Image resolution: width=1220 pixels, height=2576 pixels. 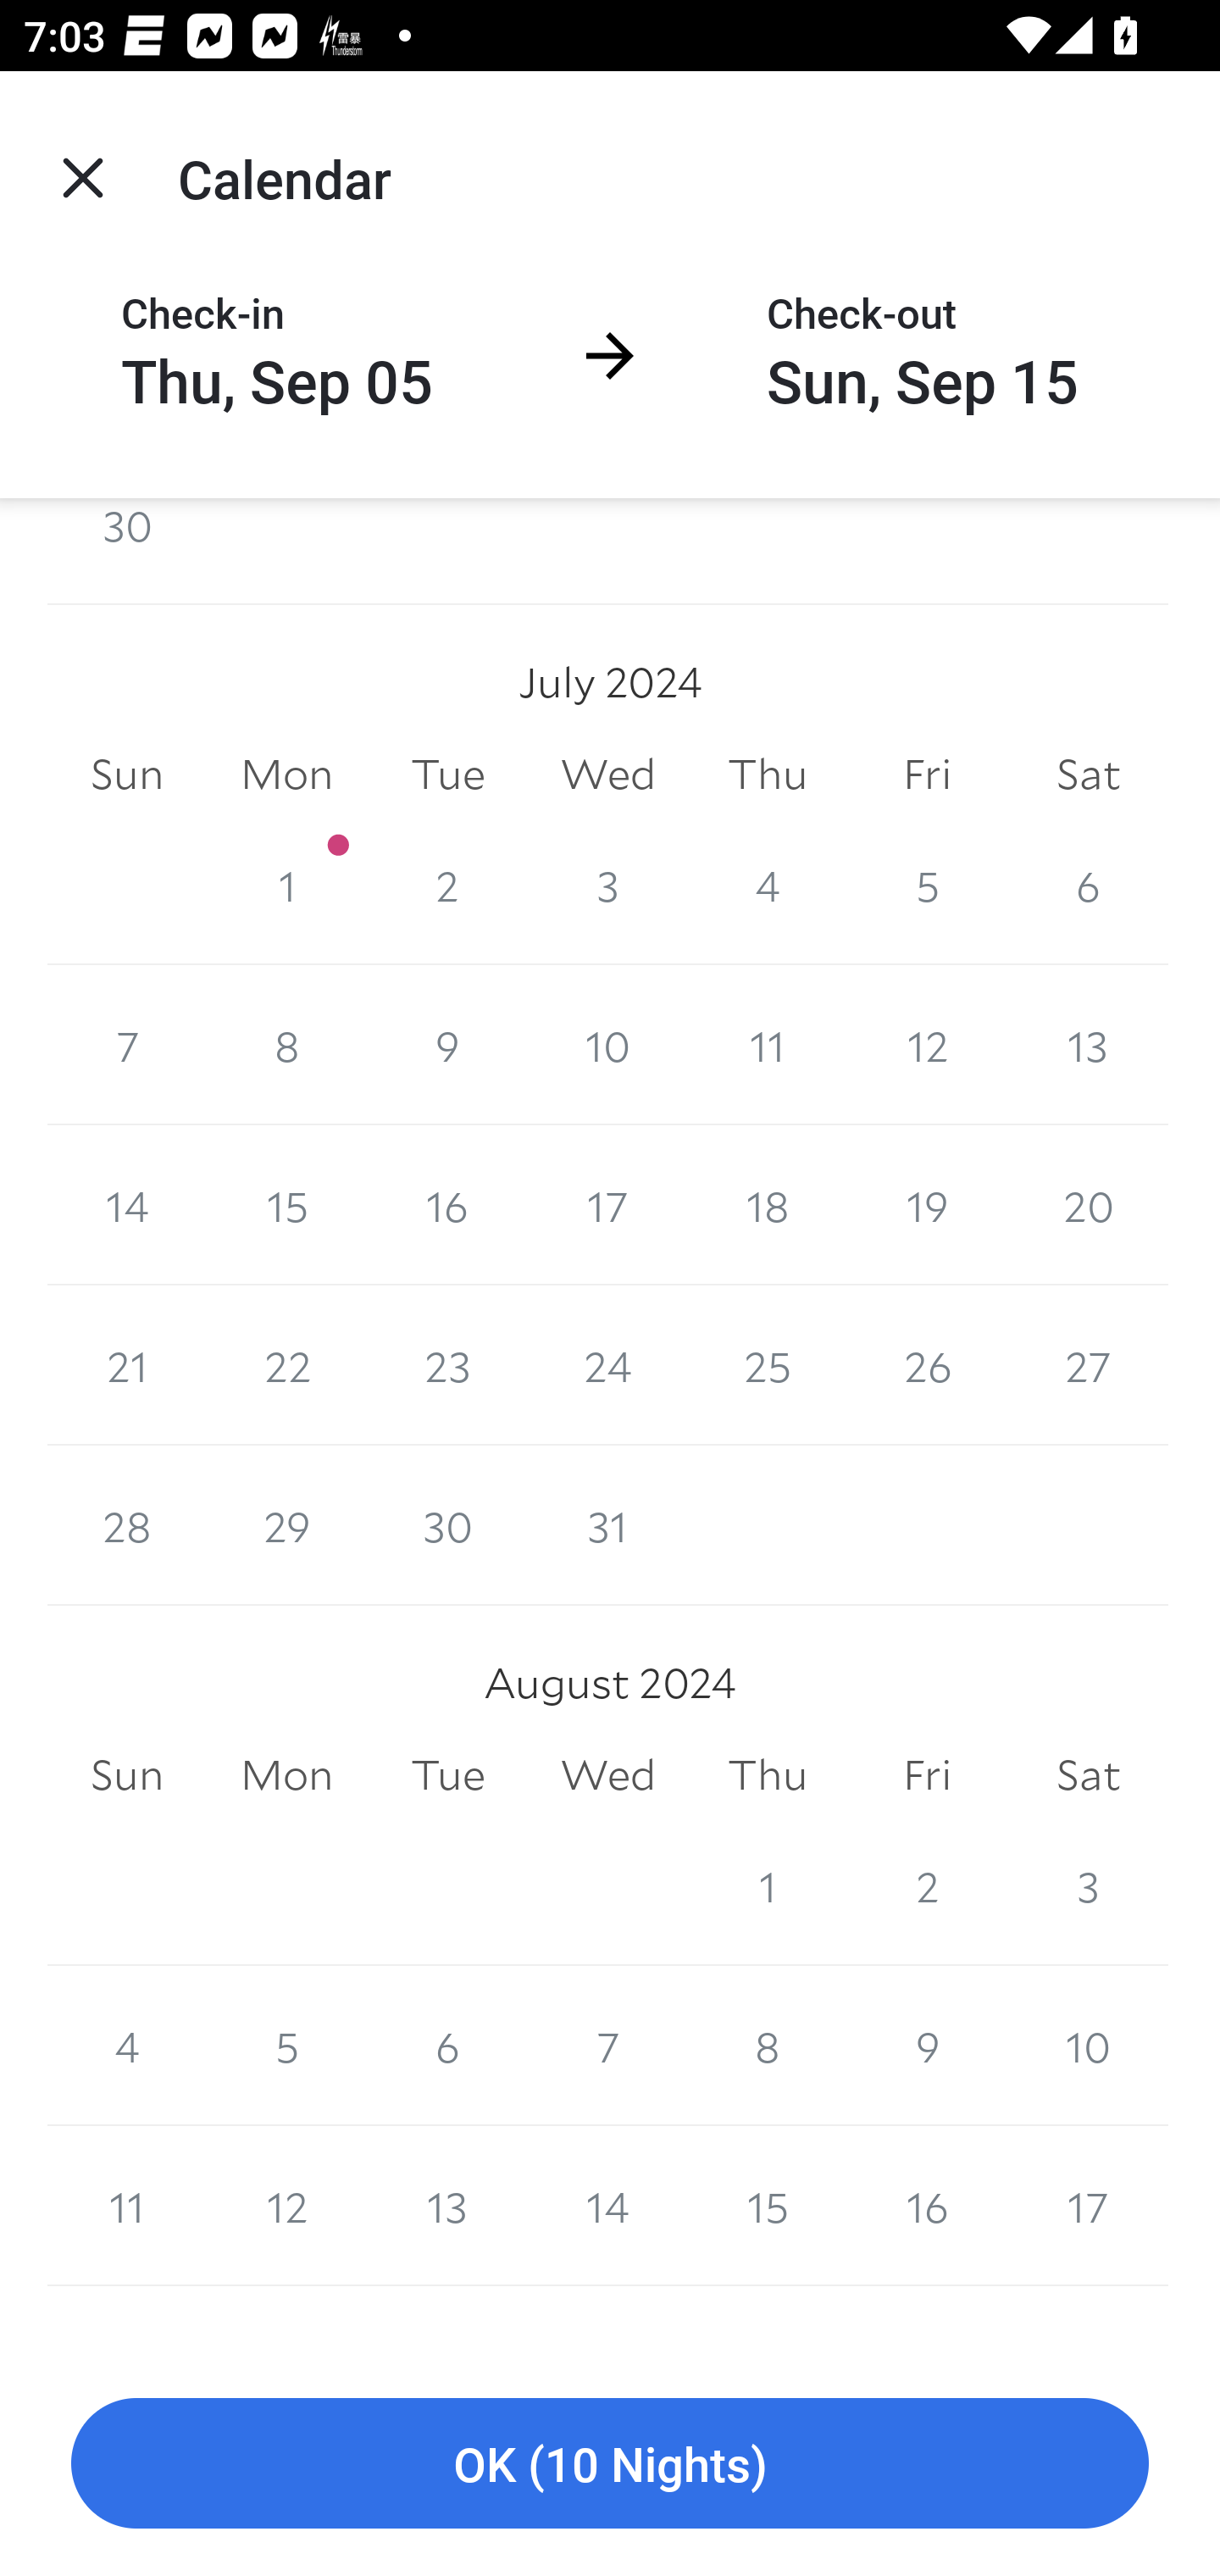 I want to click on 31 31 July 2024, so click(x=608, y=1524).